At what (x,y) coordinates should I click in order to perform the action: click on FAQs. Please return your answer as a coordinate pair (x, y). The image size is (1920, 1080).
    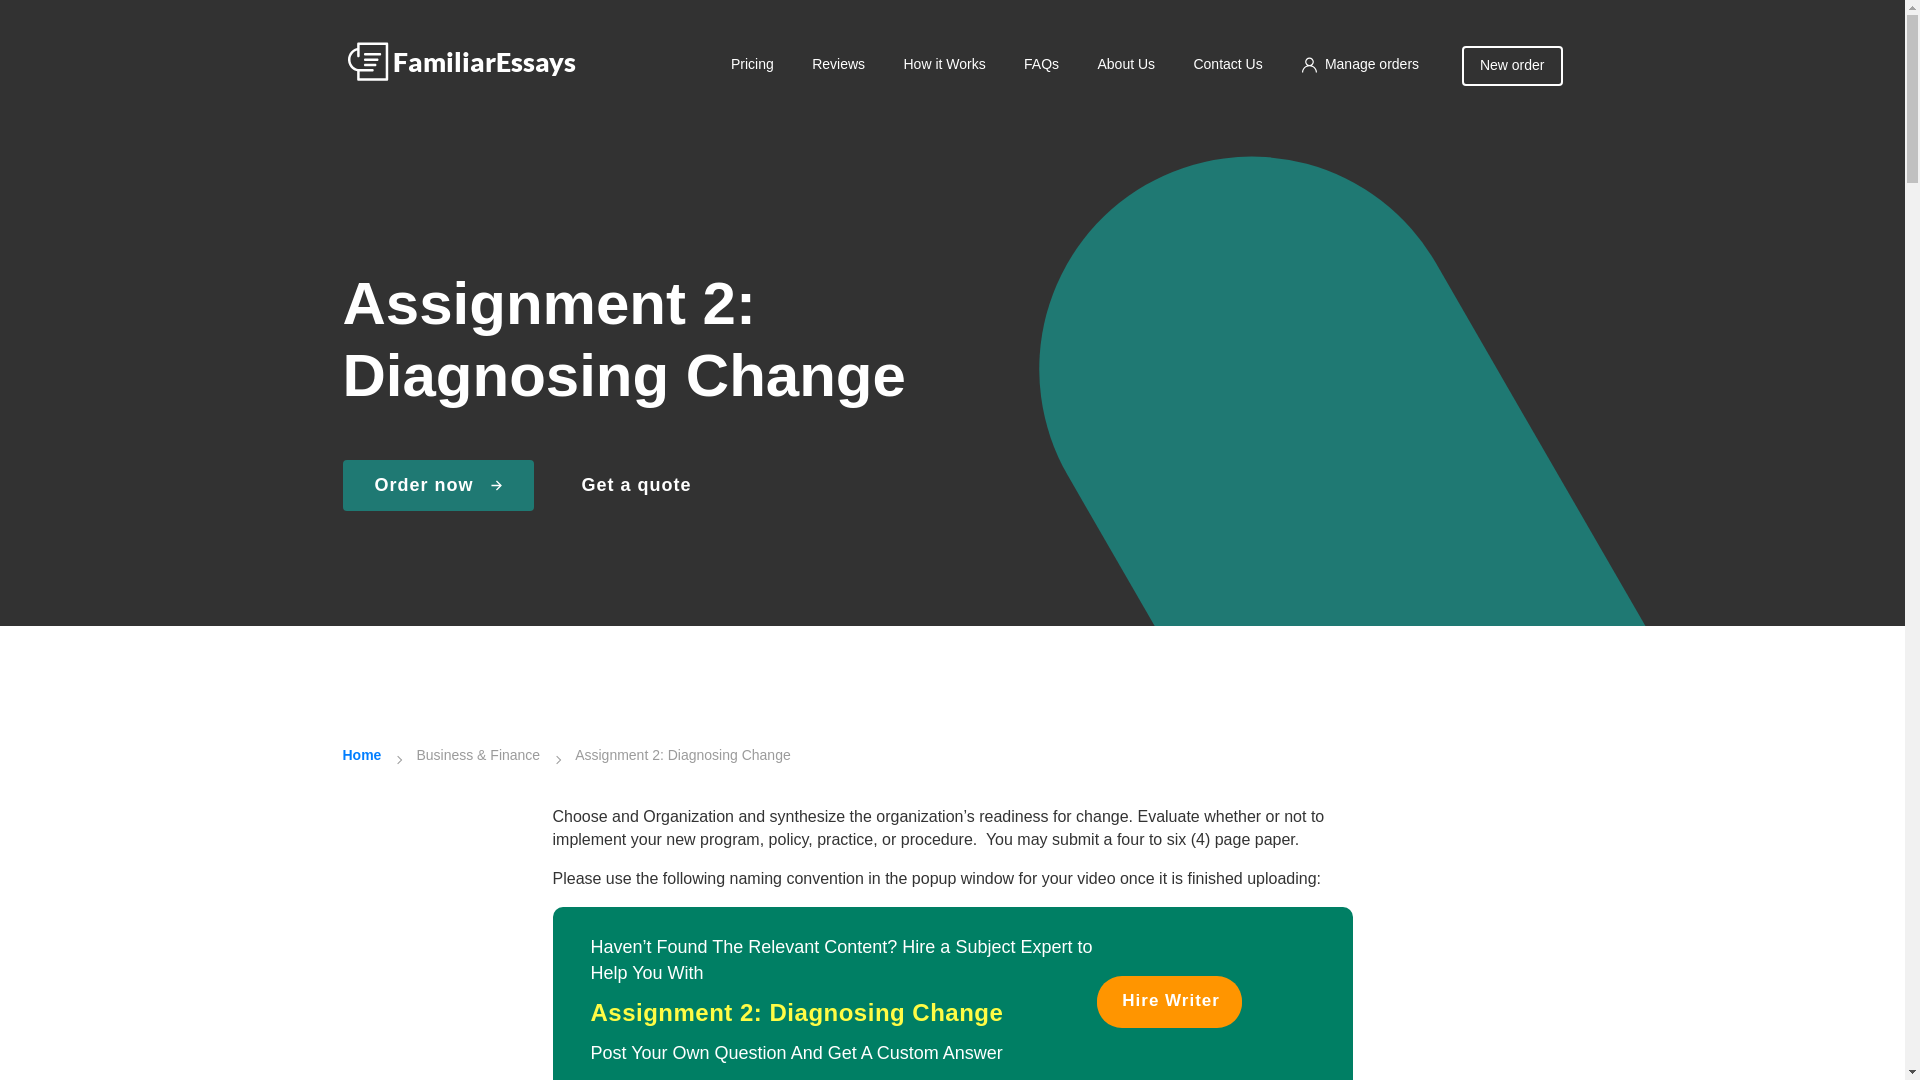
    Looking at the image, I should click on (1041, 64).